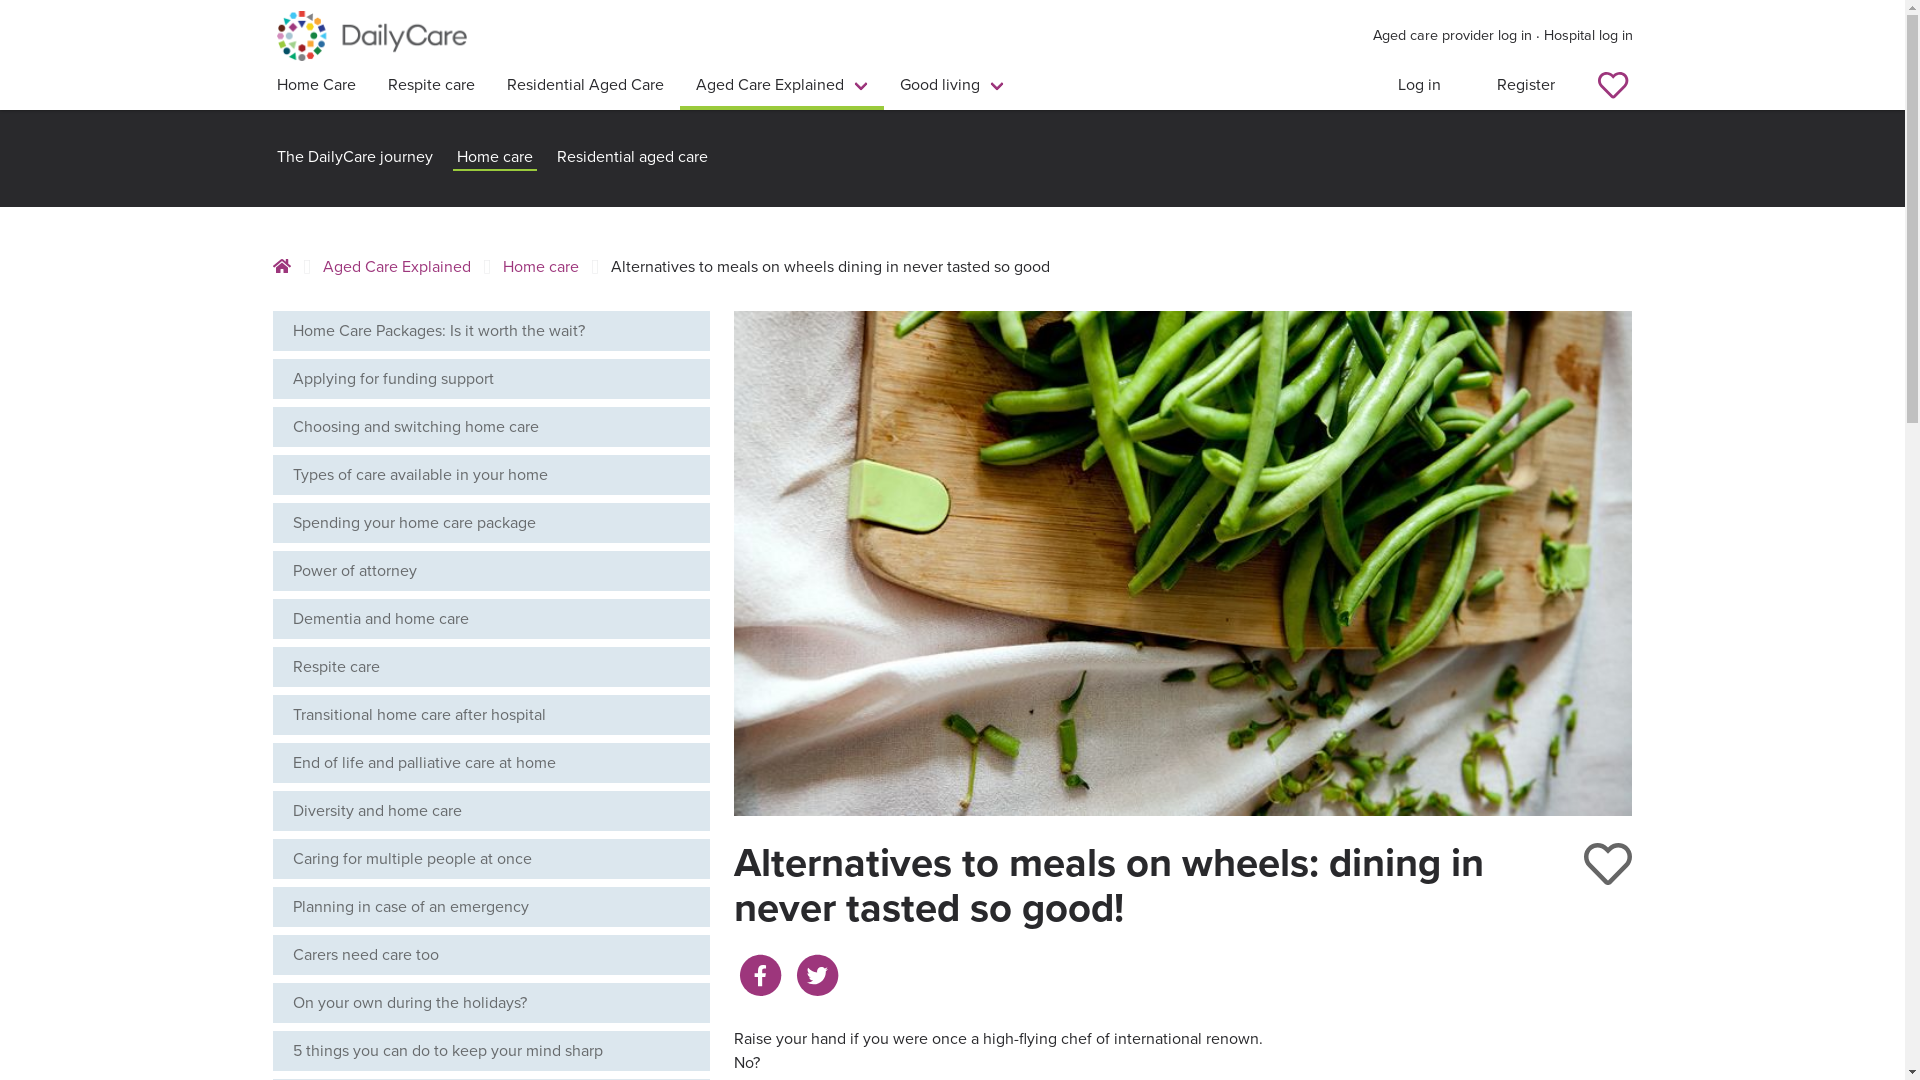  What do you see at coordinates (396, 267) in the screenshot?
I see `Aged Care Explained` at bounding box center [396, 267].